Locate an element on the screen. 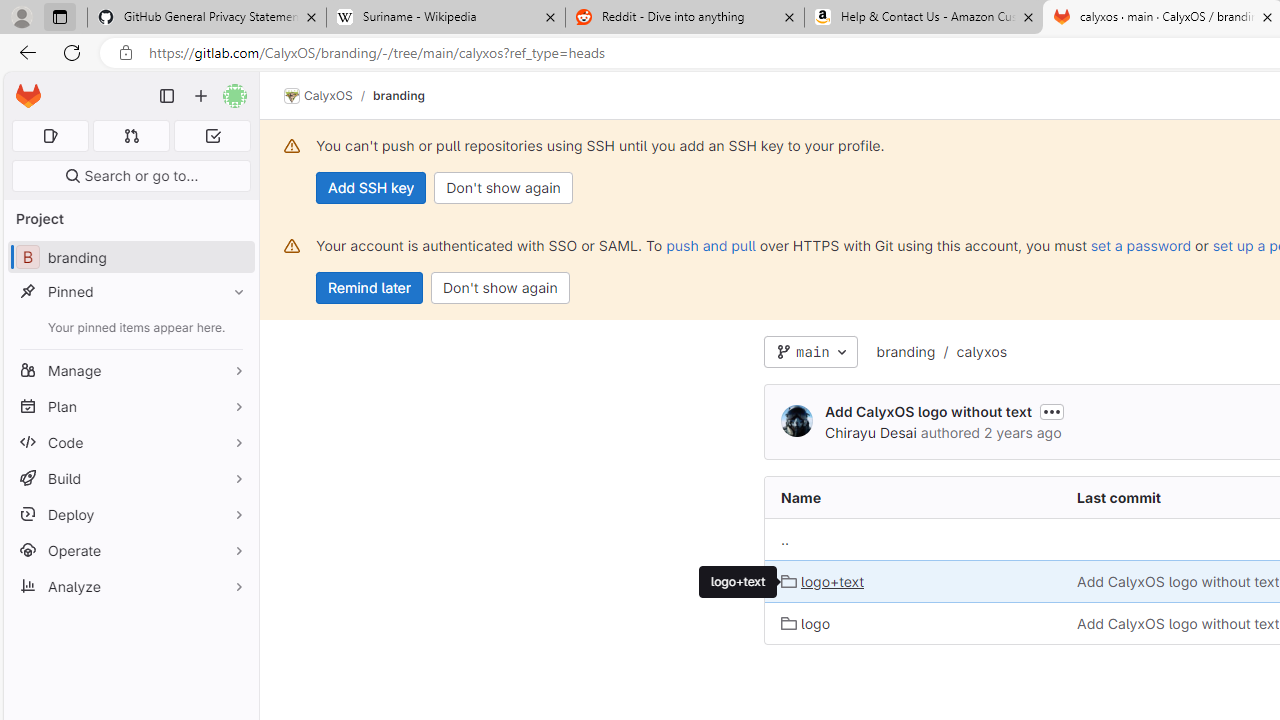 The height and width of the screenshot is (720, 1280). Help & Contact Us - Amazon Customer Service is located at coordinates (924, 18).